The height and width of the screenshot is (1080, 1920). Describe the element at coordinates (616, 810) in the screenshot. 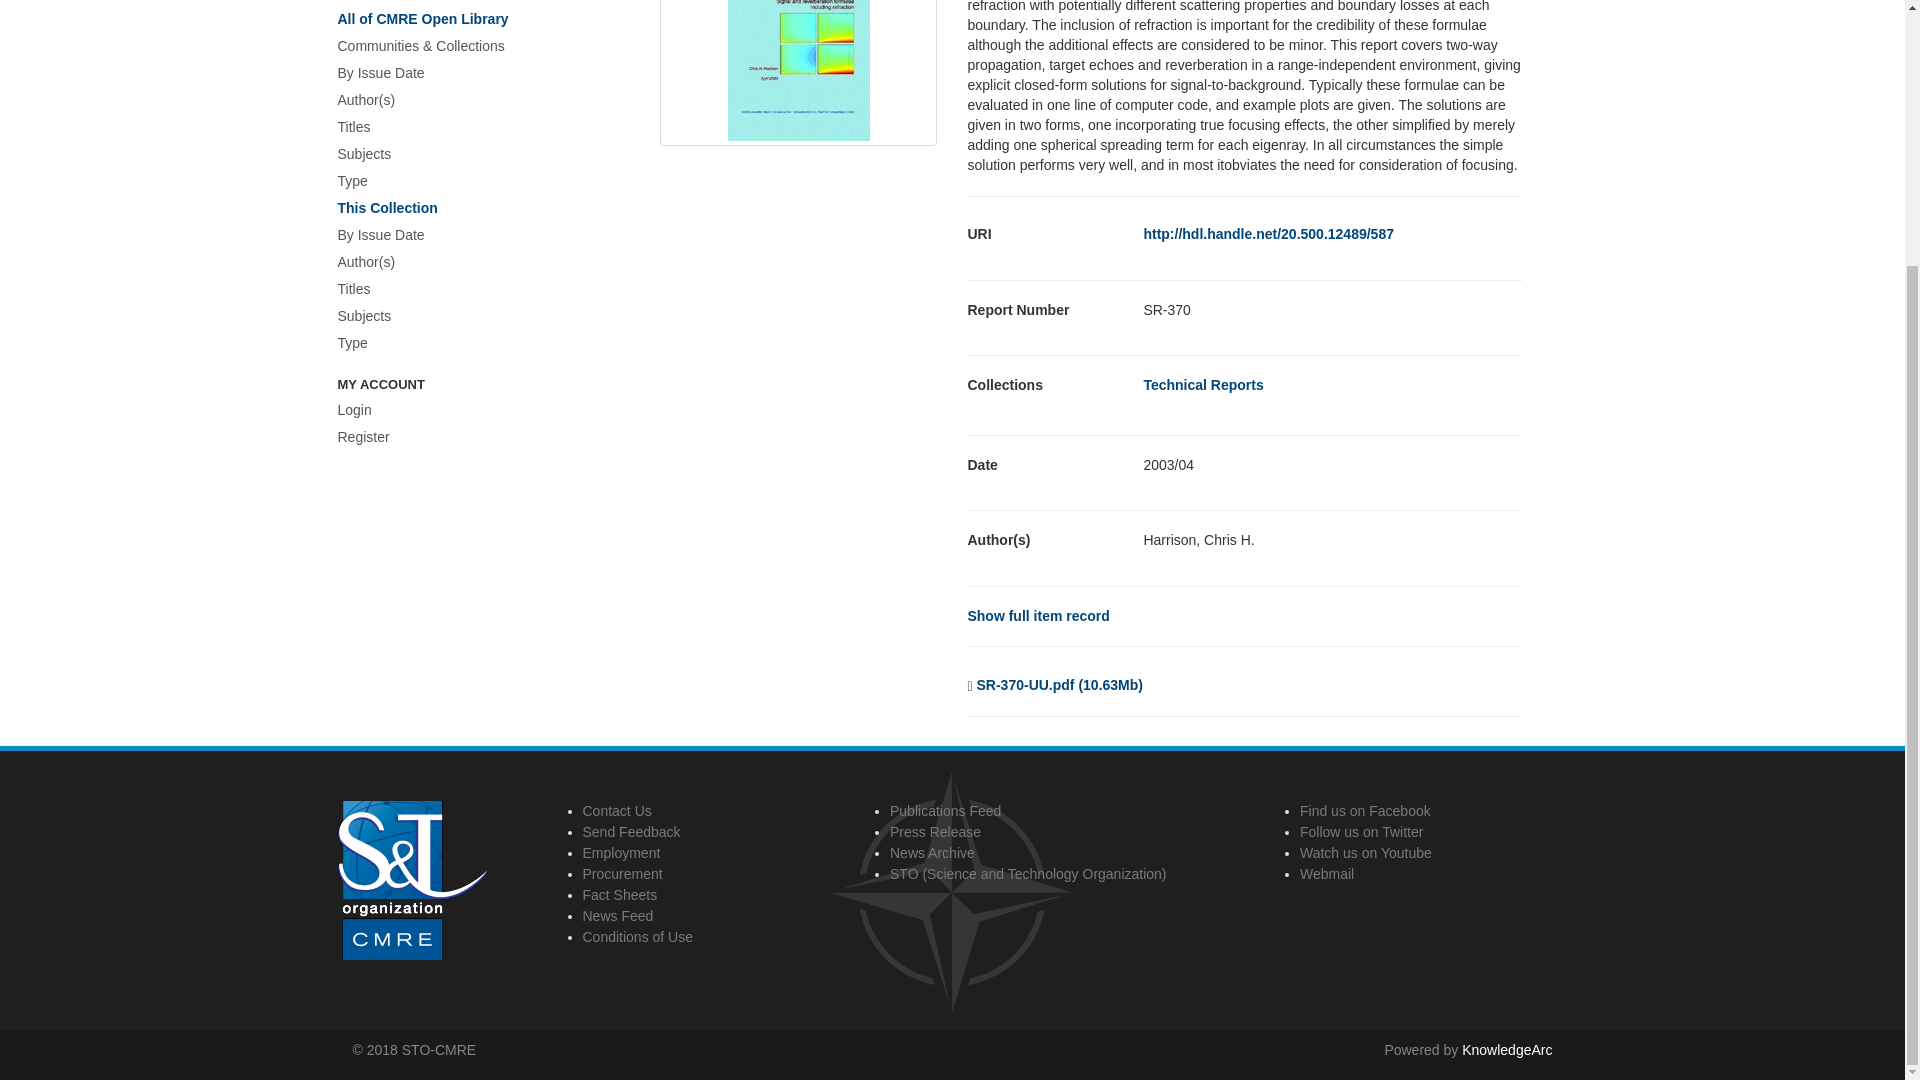

I see `Contact Us` at that location.